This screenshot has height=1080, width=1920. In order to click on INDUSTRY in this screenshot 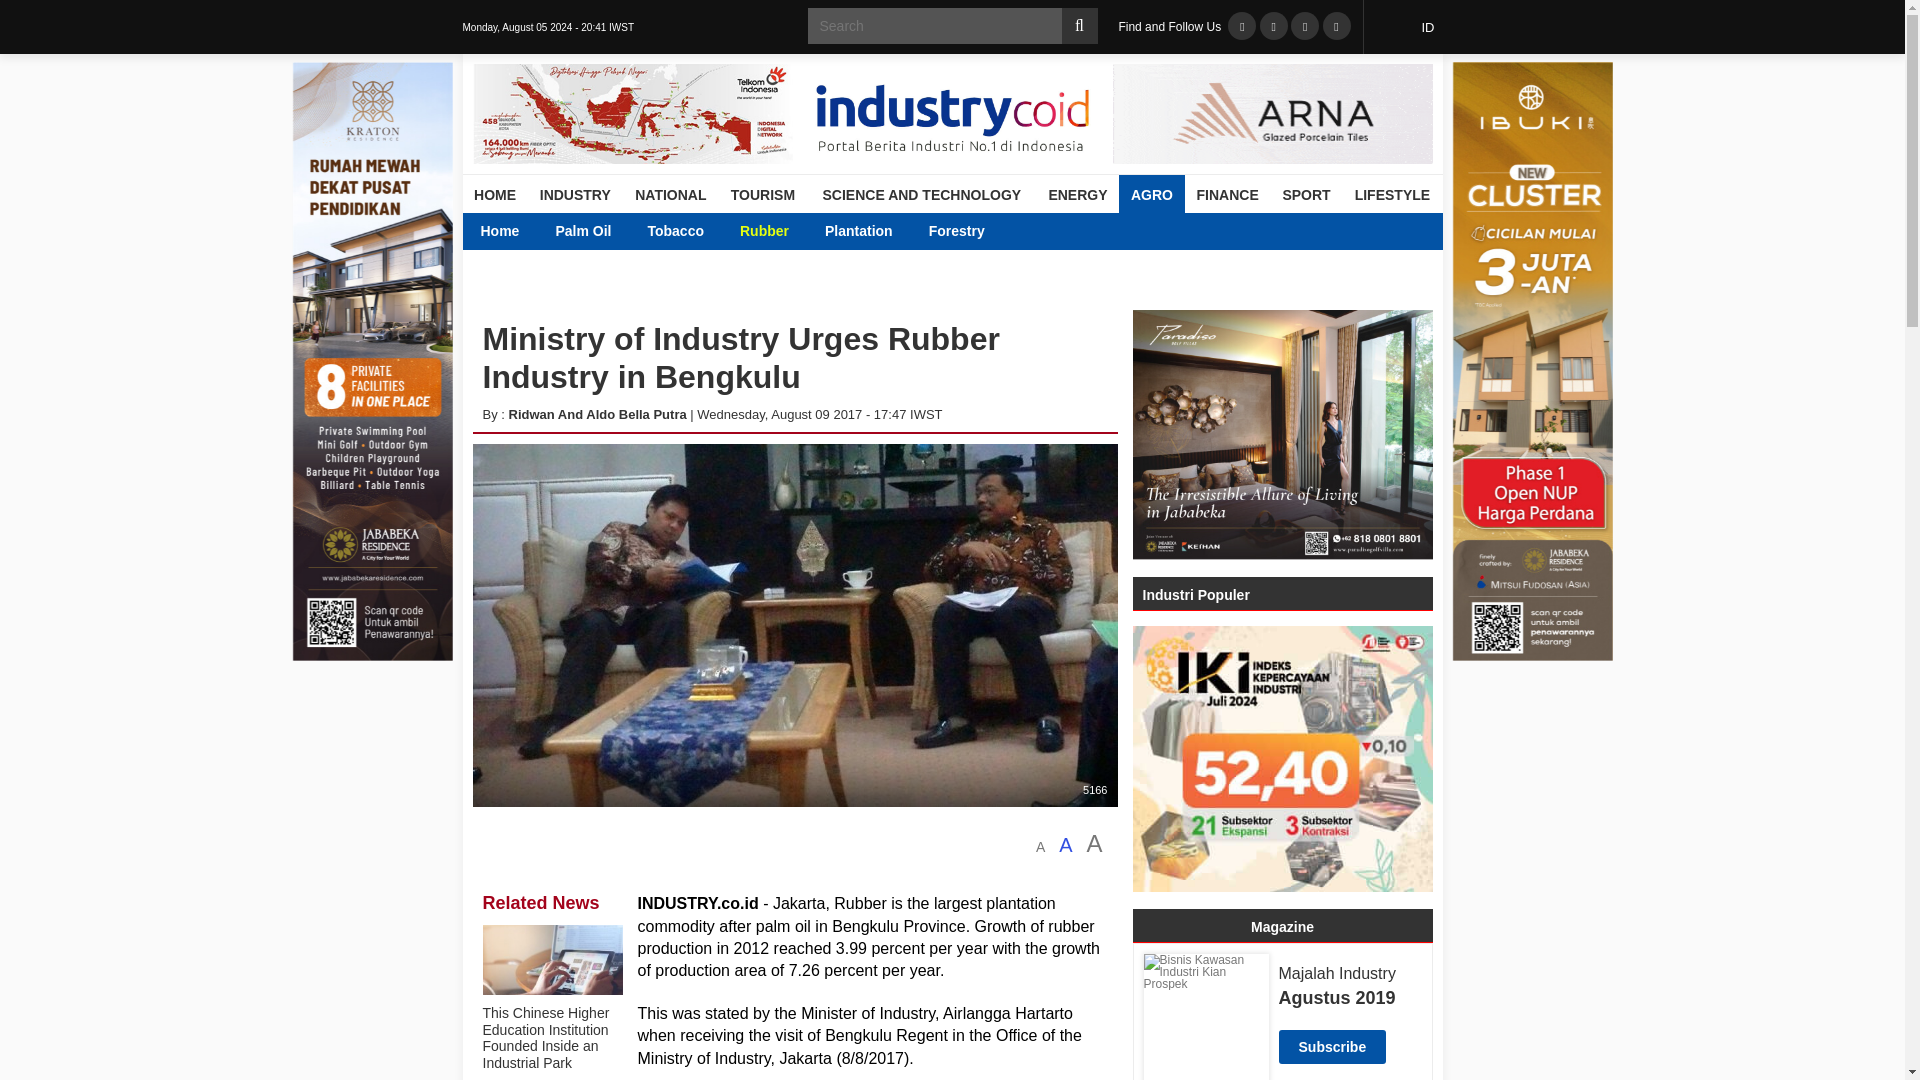, I will do `click(575, 194)`.